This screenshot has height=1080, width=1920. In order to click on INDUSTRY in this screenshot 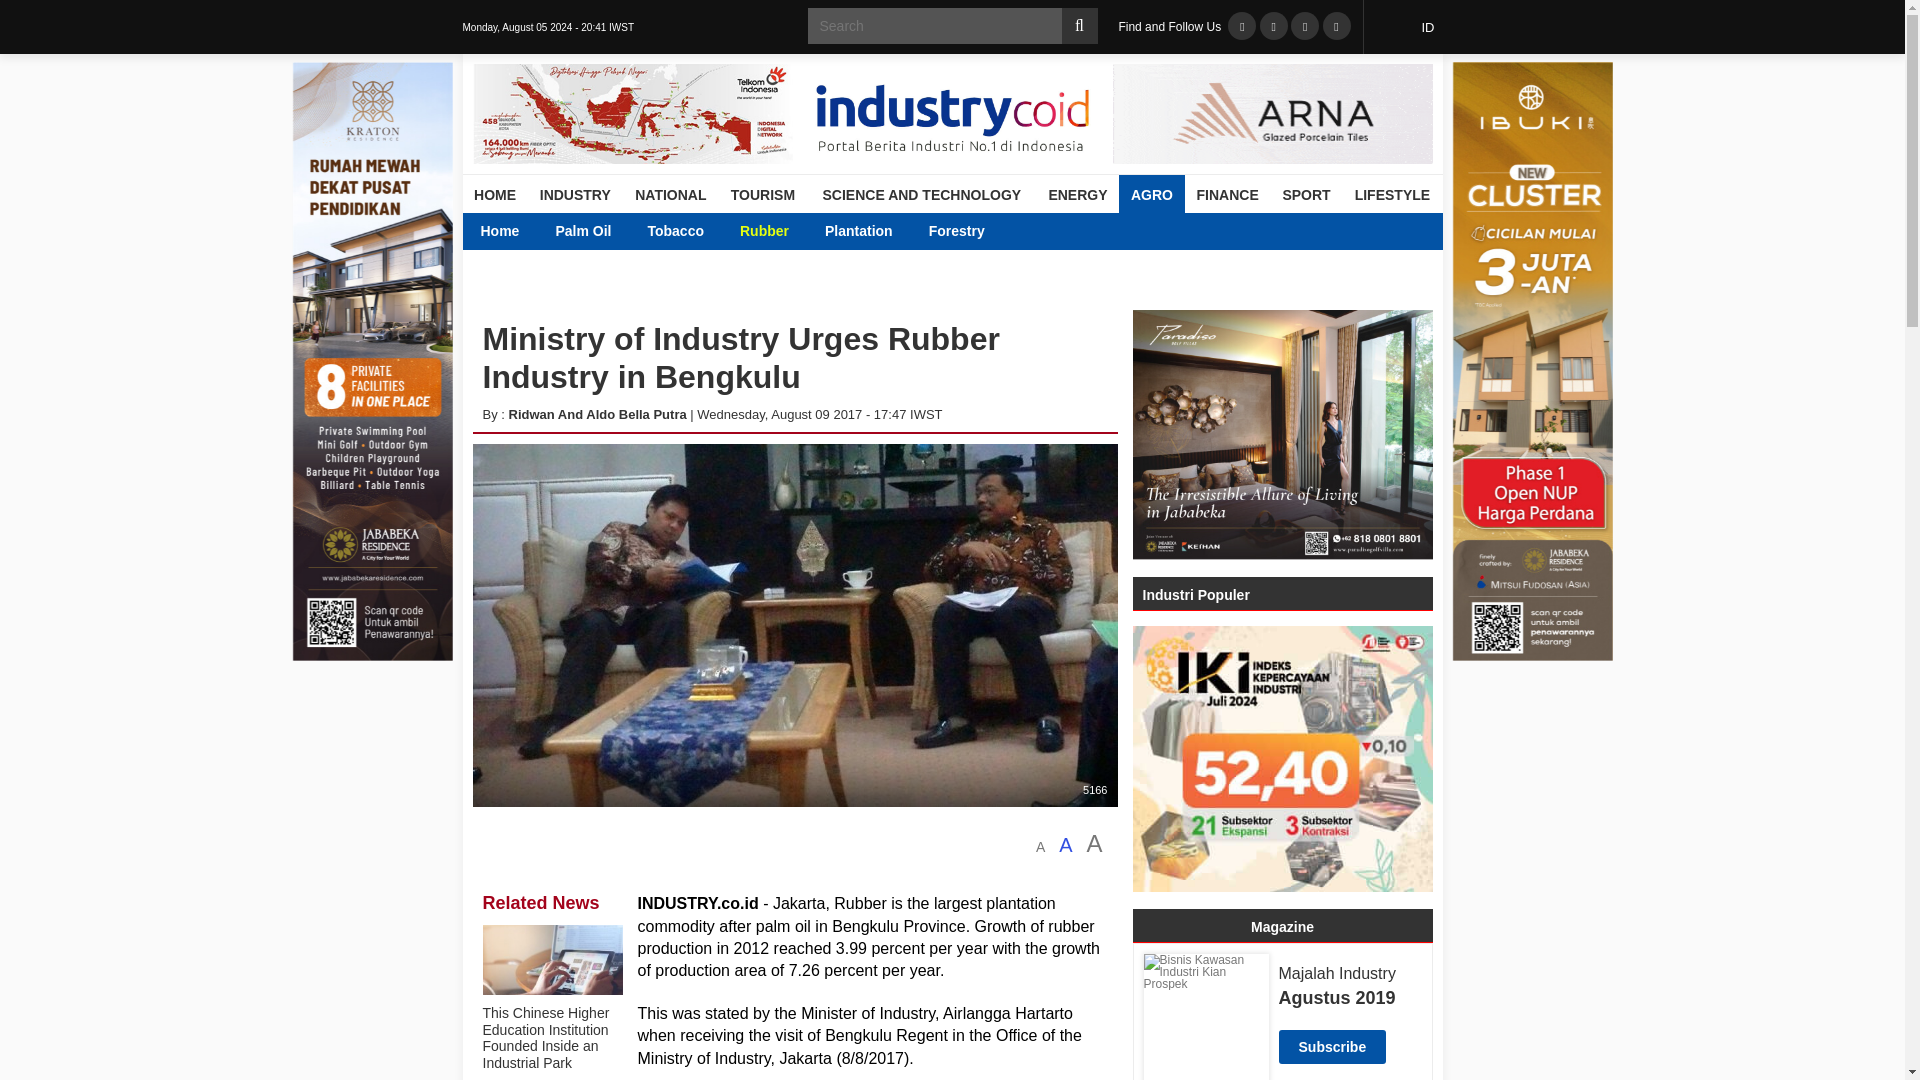, I will do `click(575, 194)`.